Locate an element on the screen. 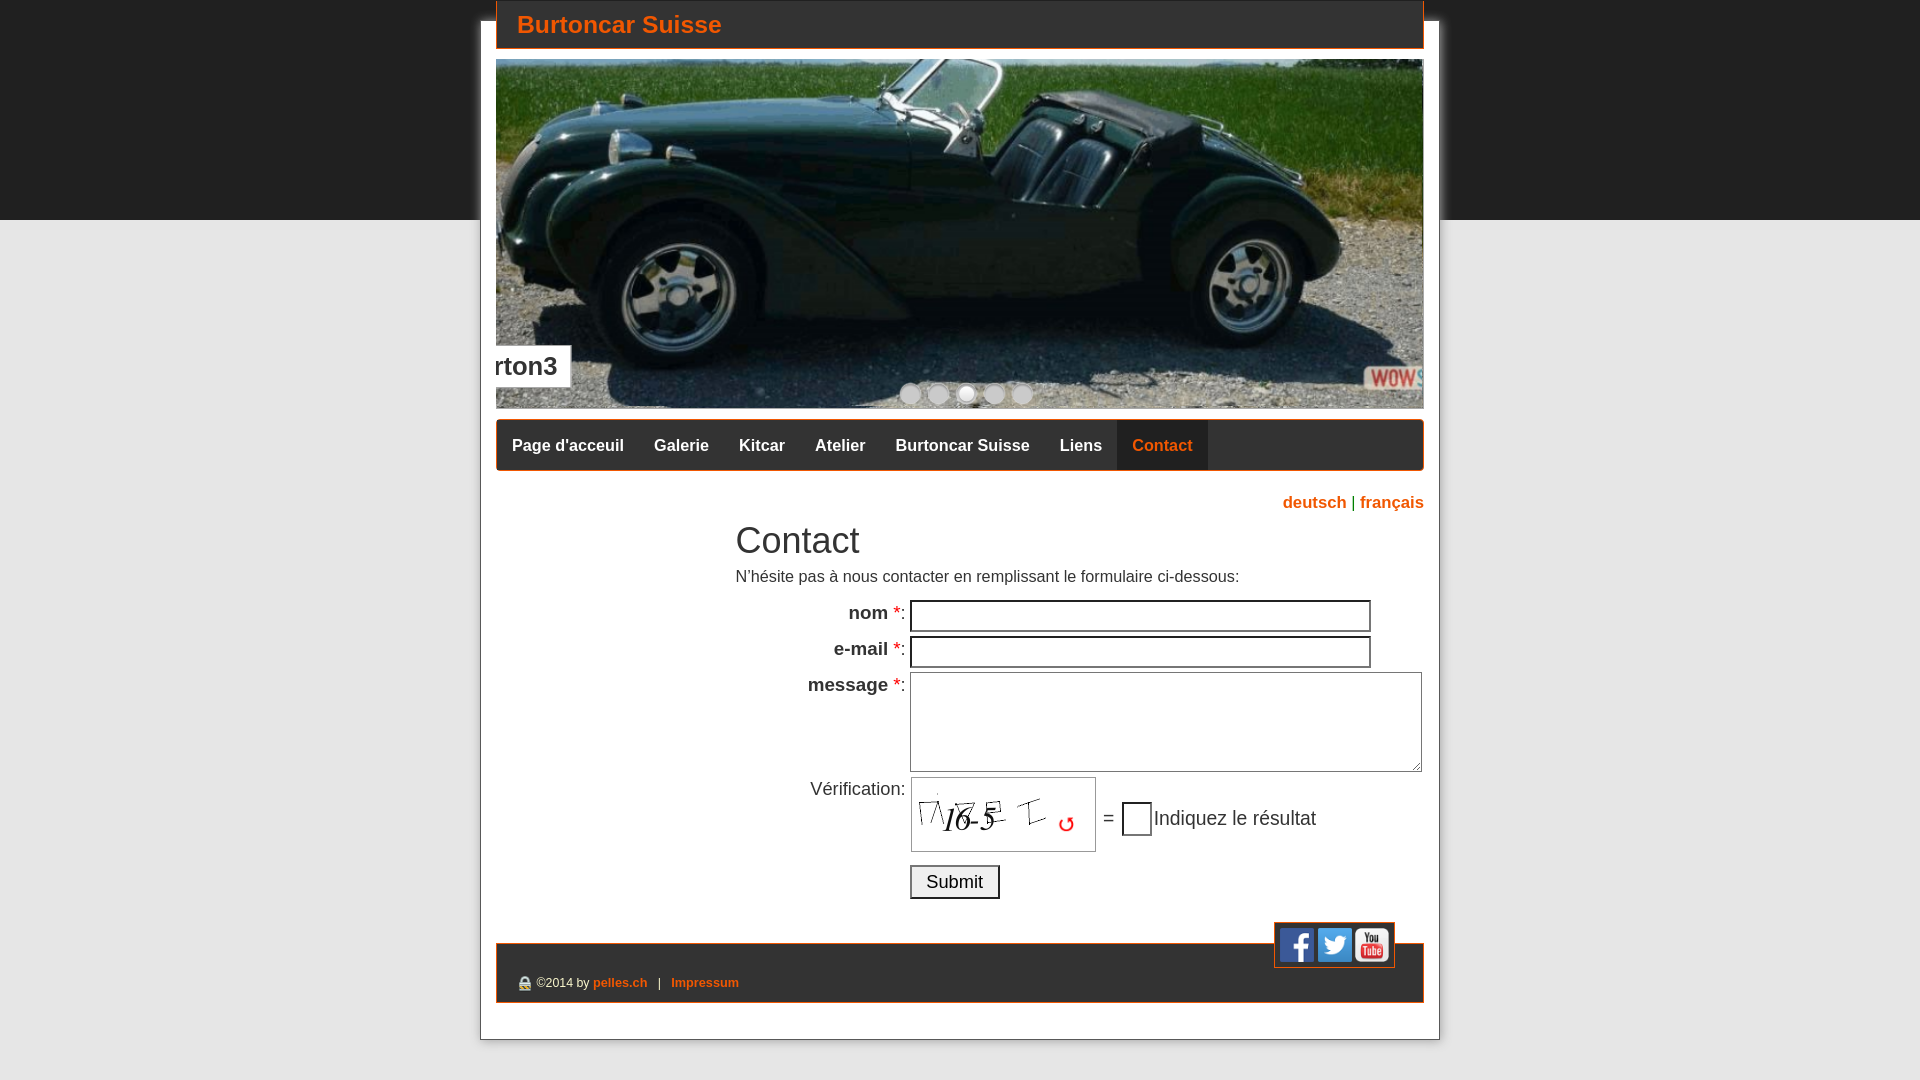  Liens is located at coordinates (1081, 445).